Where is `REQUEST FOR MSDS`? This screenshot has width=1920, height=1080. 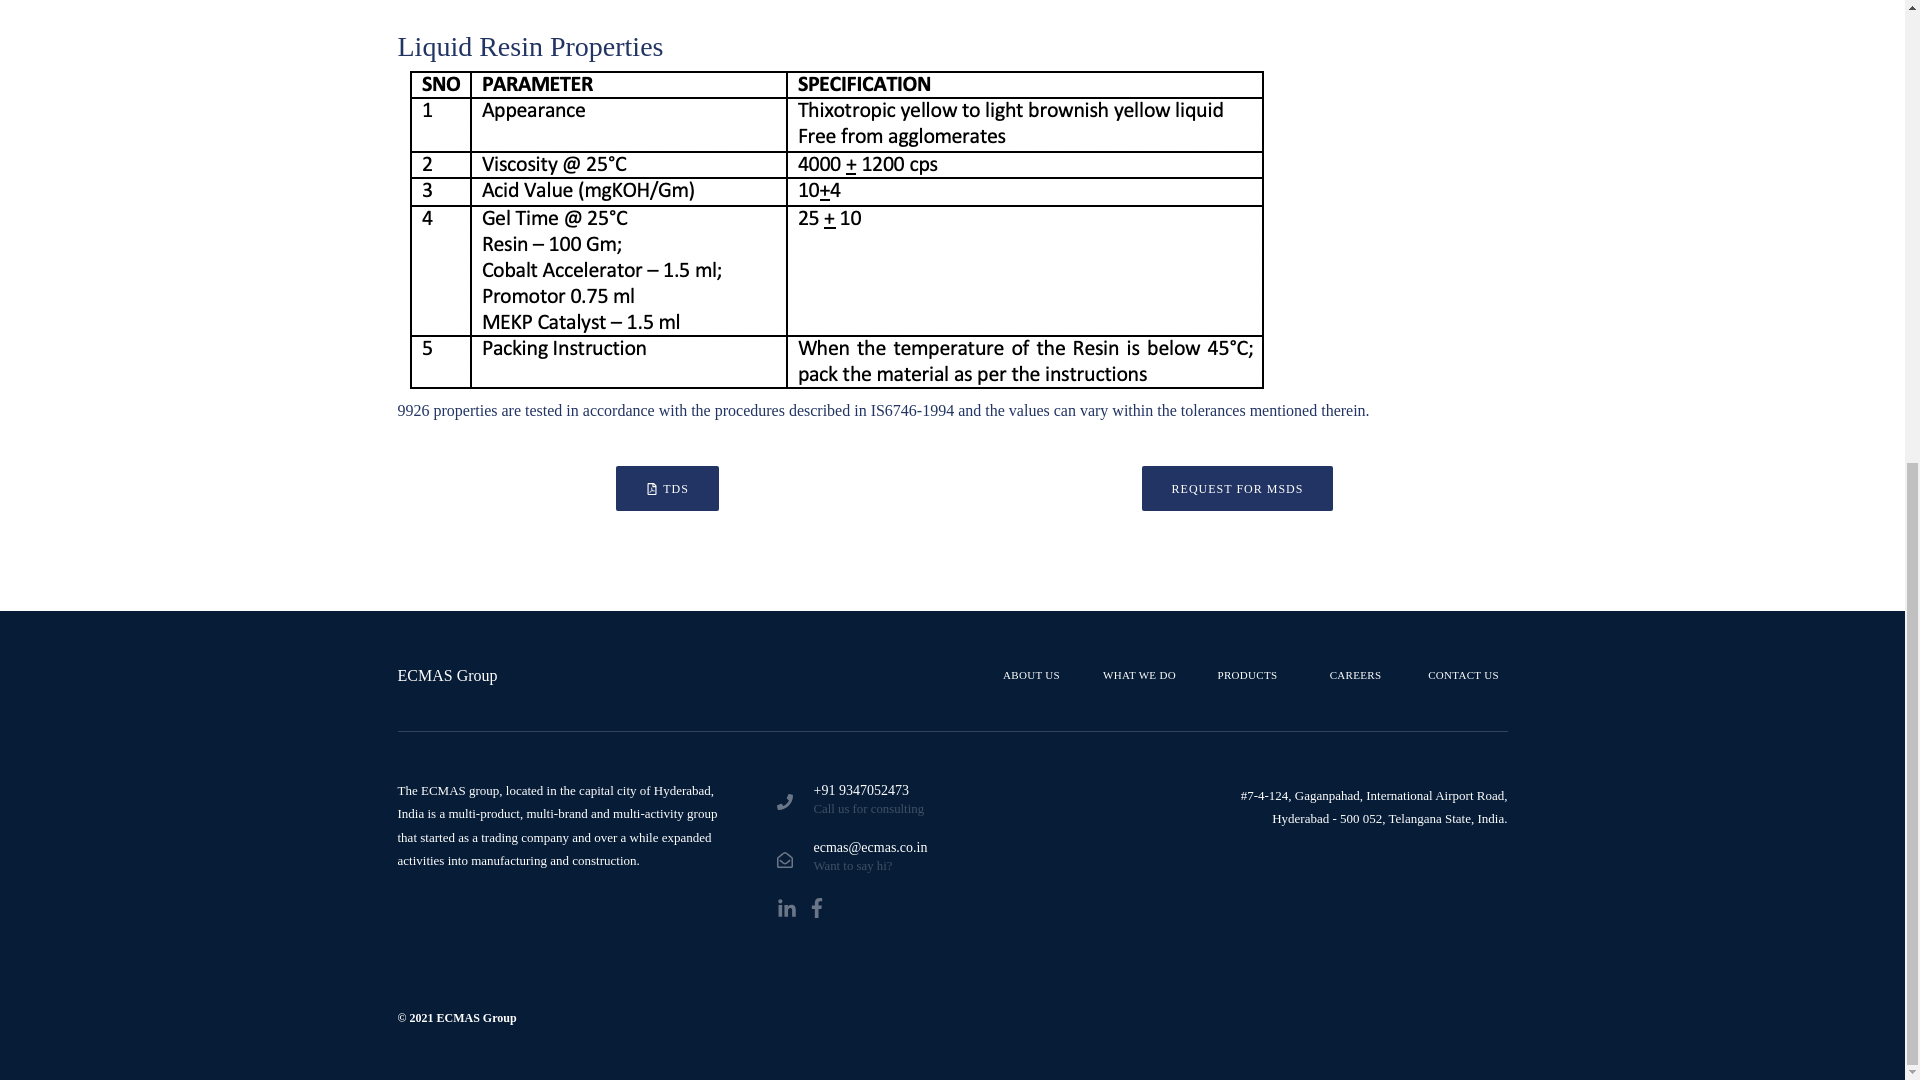 REQUEST FOR MSDS is located at coordinates (1238, 488).